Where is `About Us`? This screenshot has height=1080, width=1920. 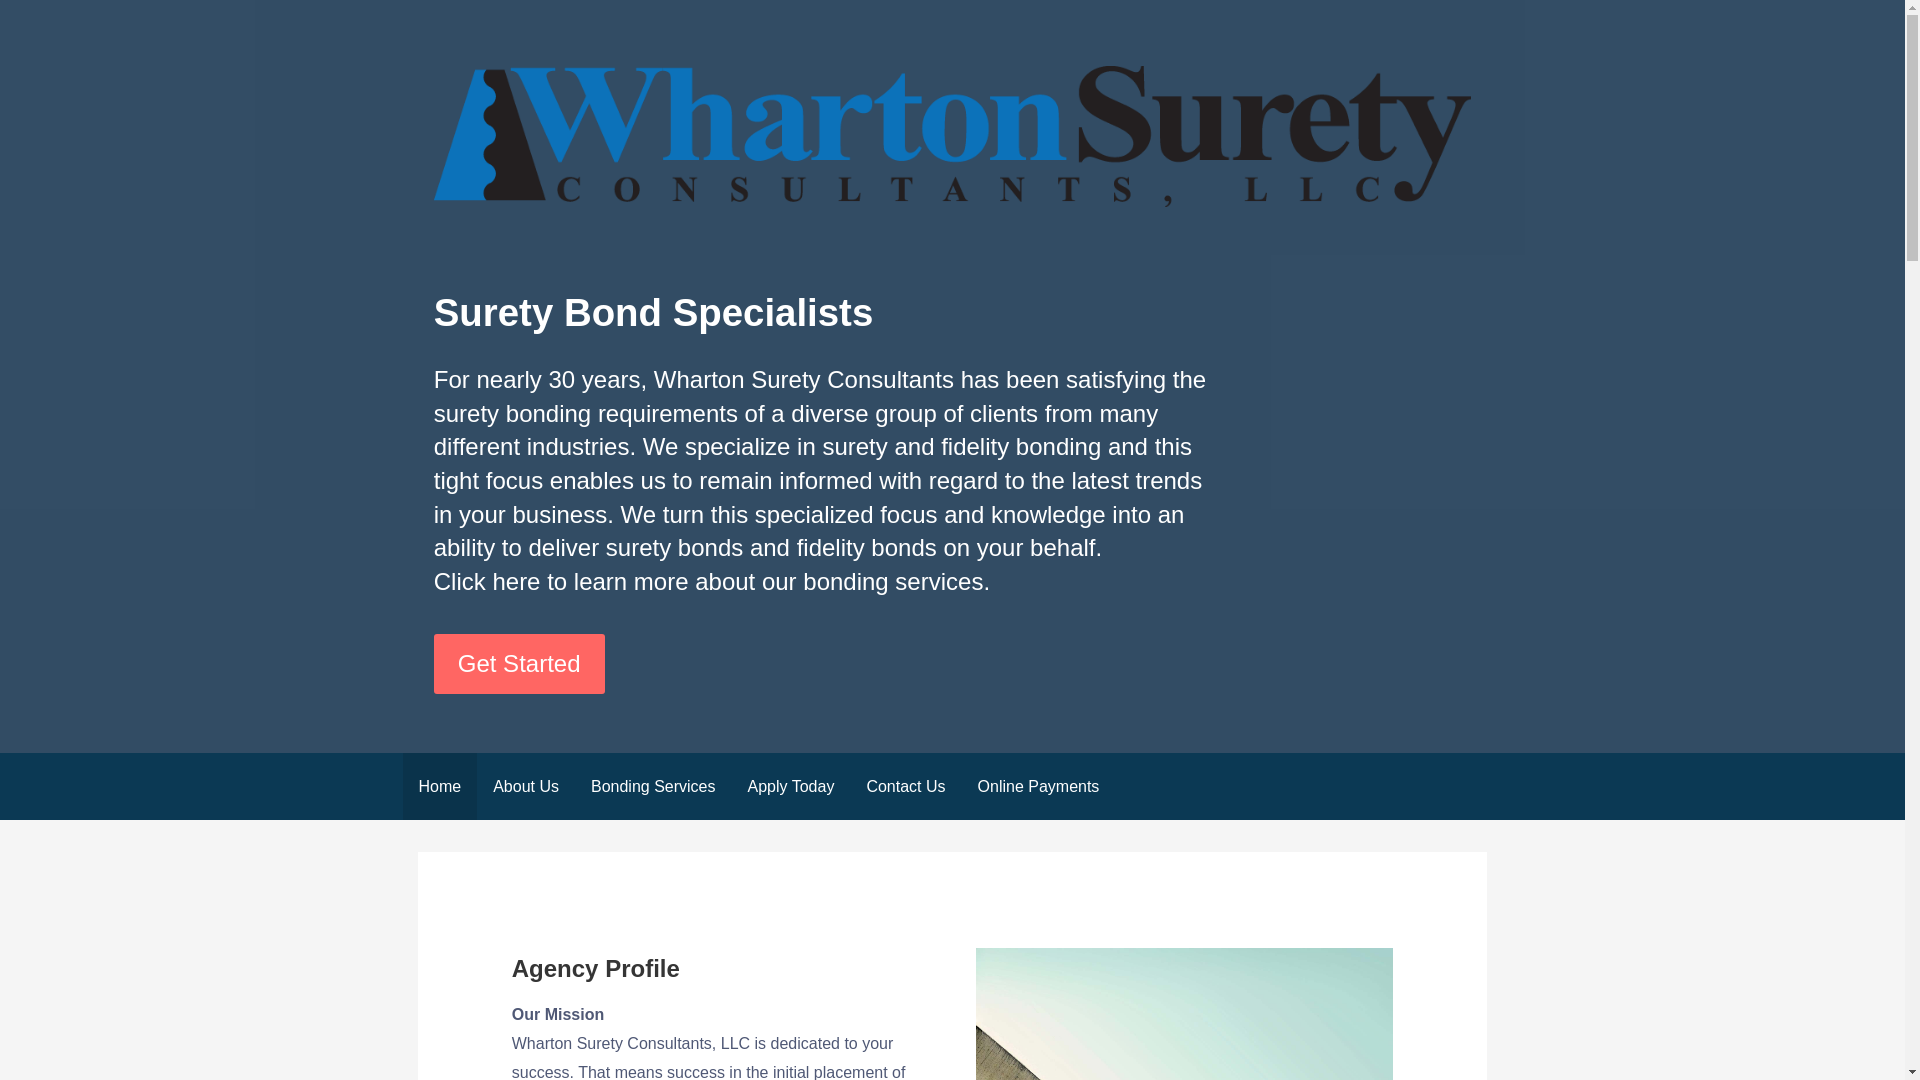
About Us is located at coordinates (525, 786).